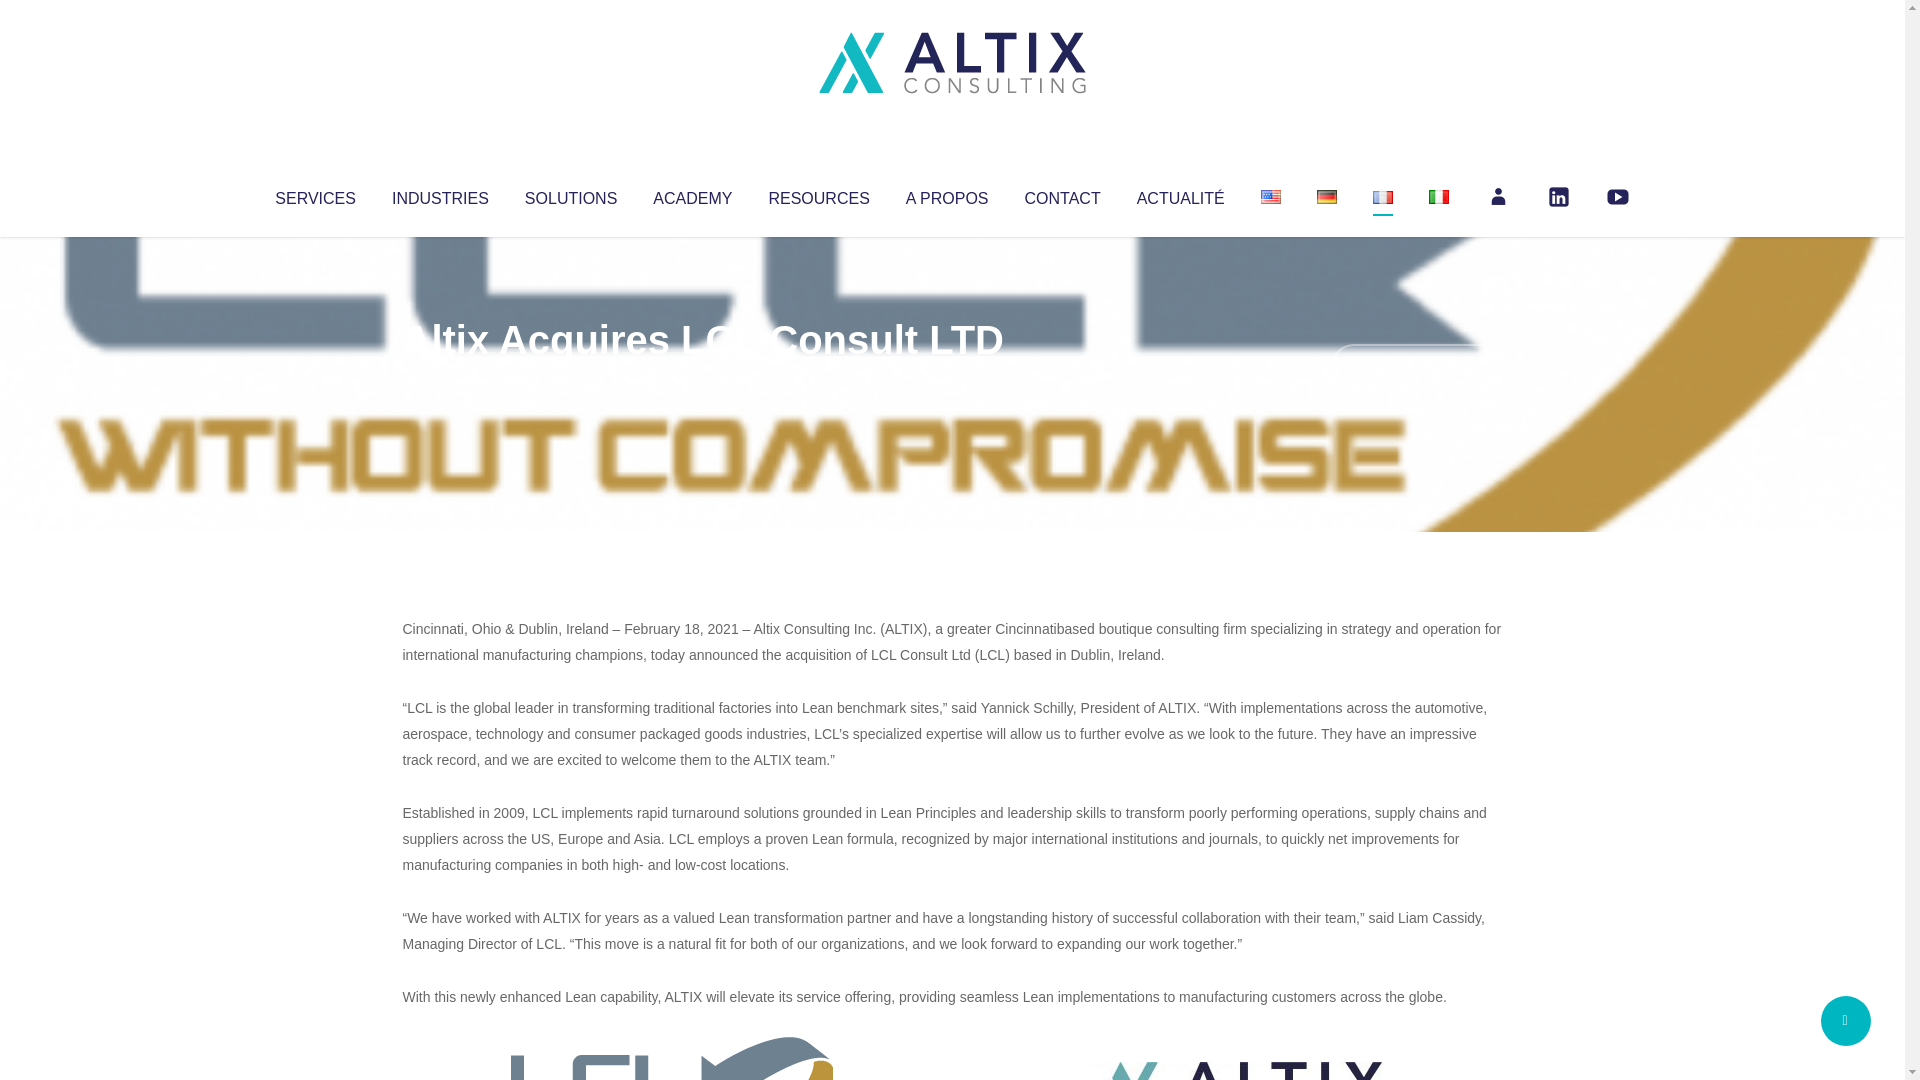  What do you see at coordinates (818, 194) in the screenshot?
I see `RESOURCES` at bounding box center [818, 194].